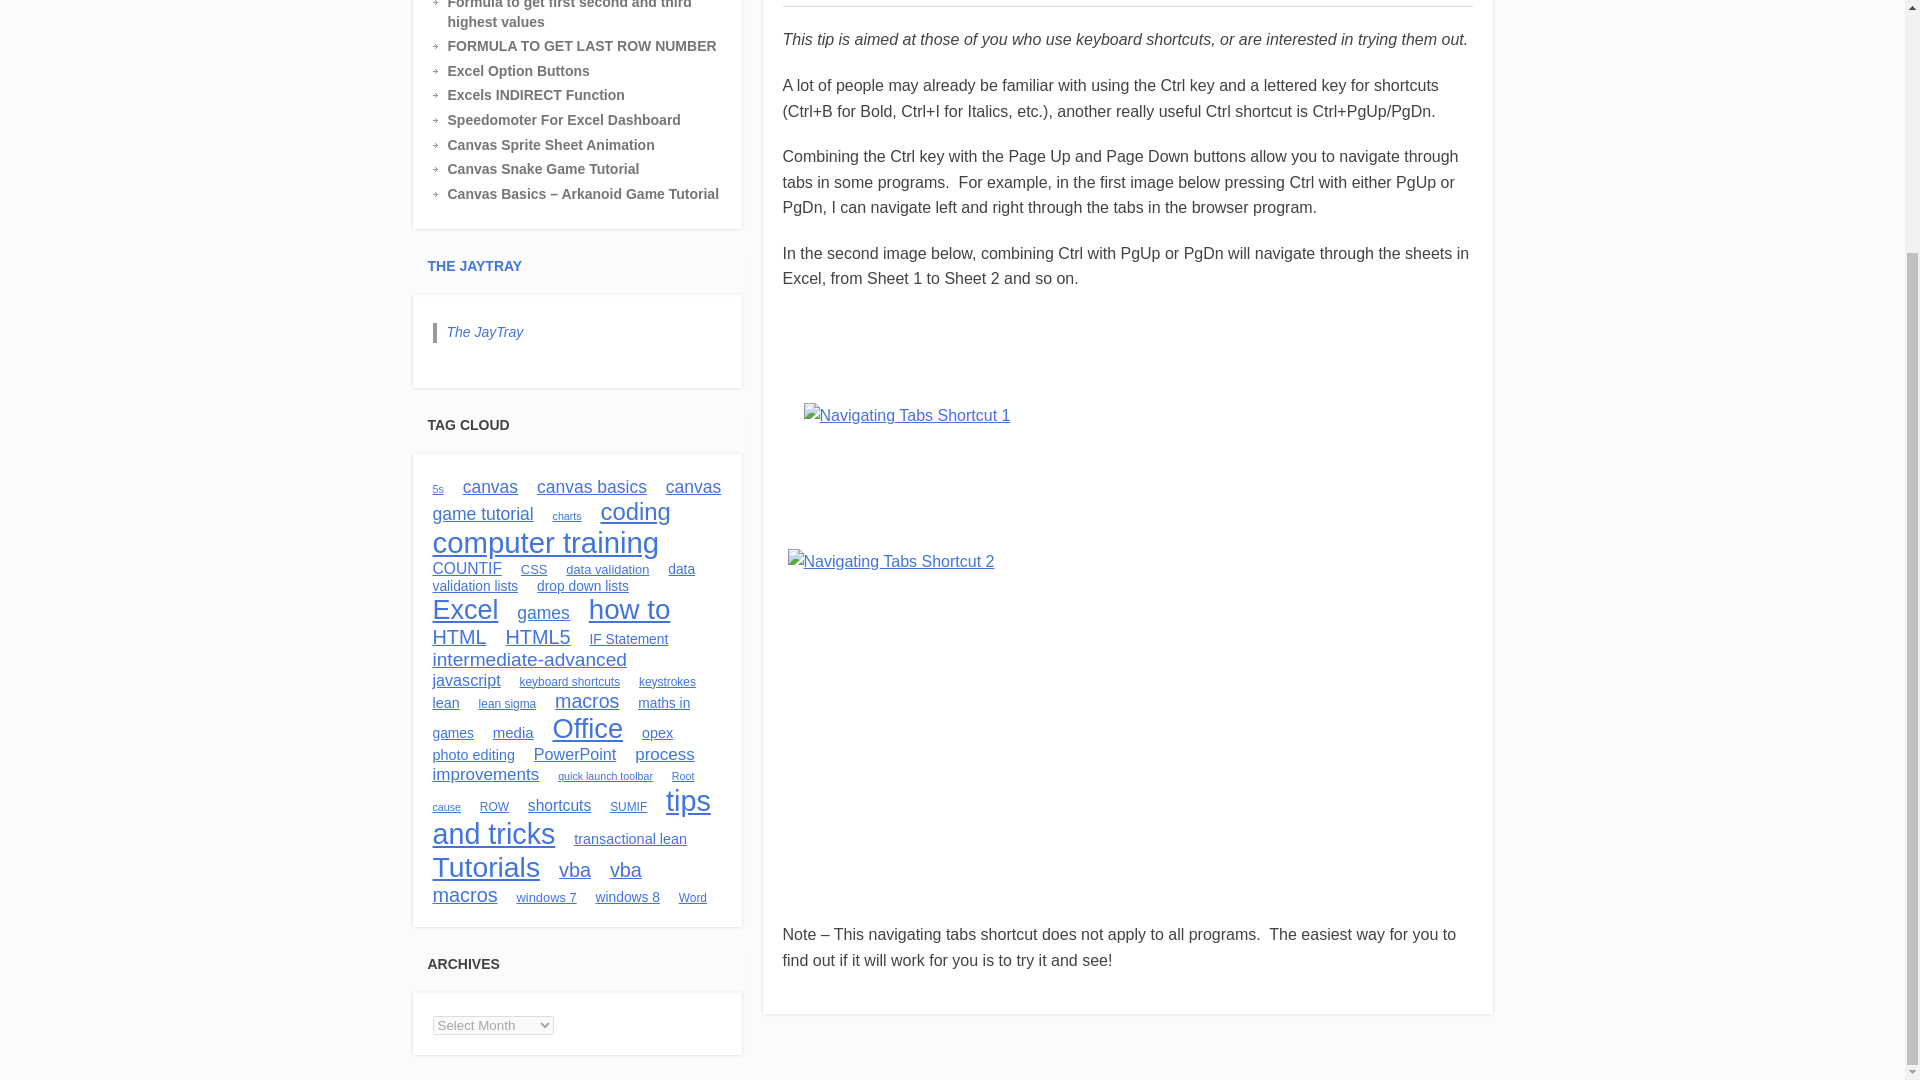  Describe the element at coordinates (592, 146) in the screenshot. I see `Canvas Sprite Sheet Animation` at that location.